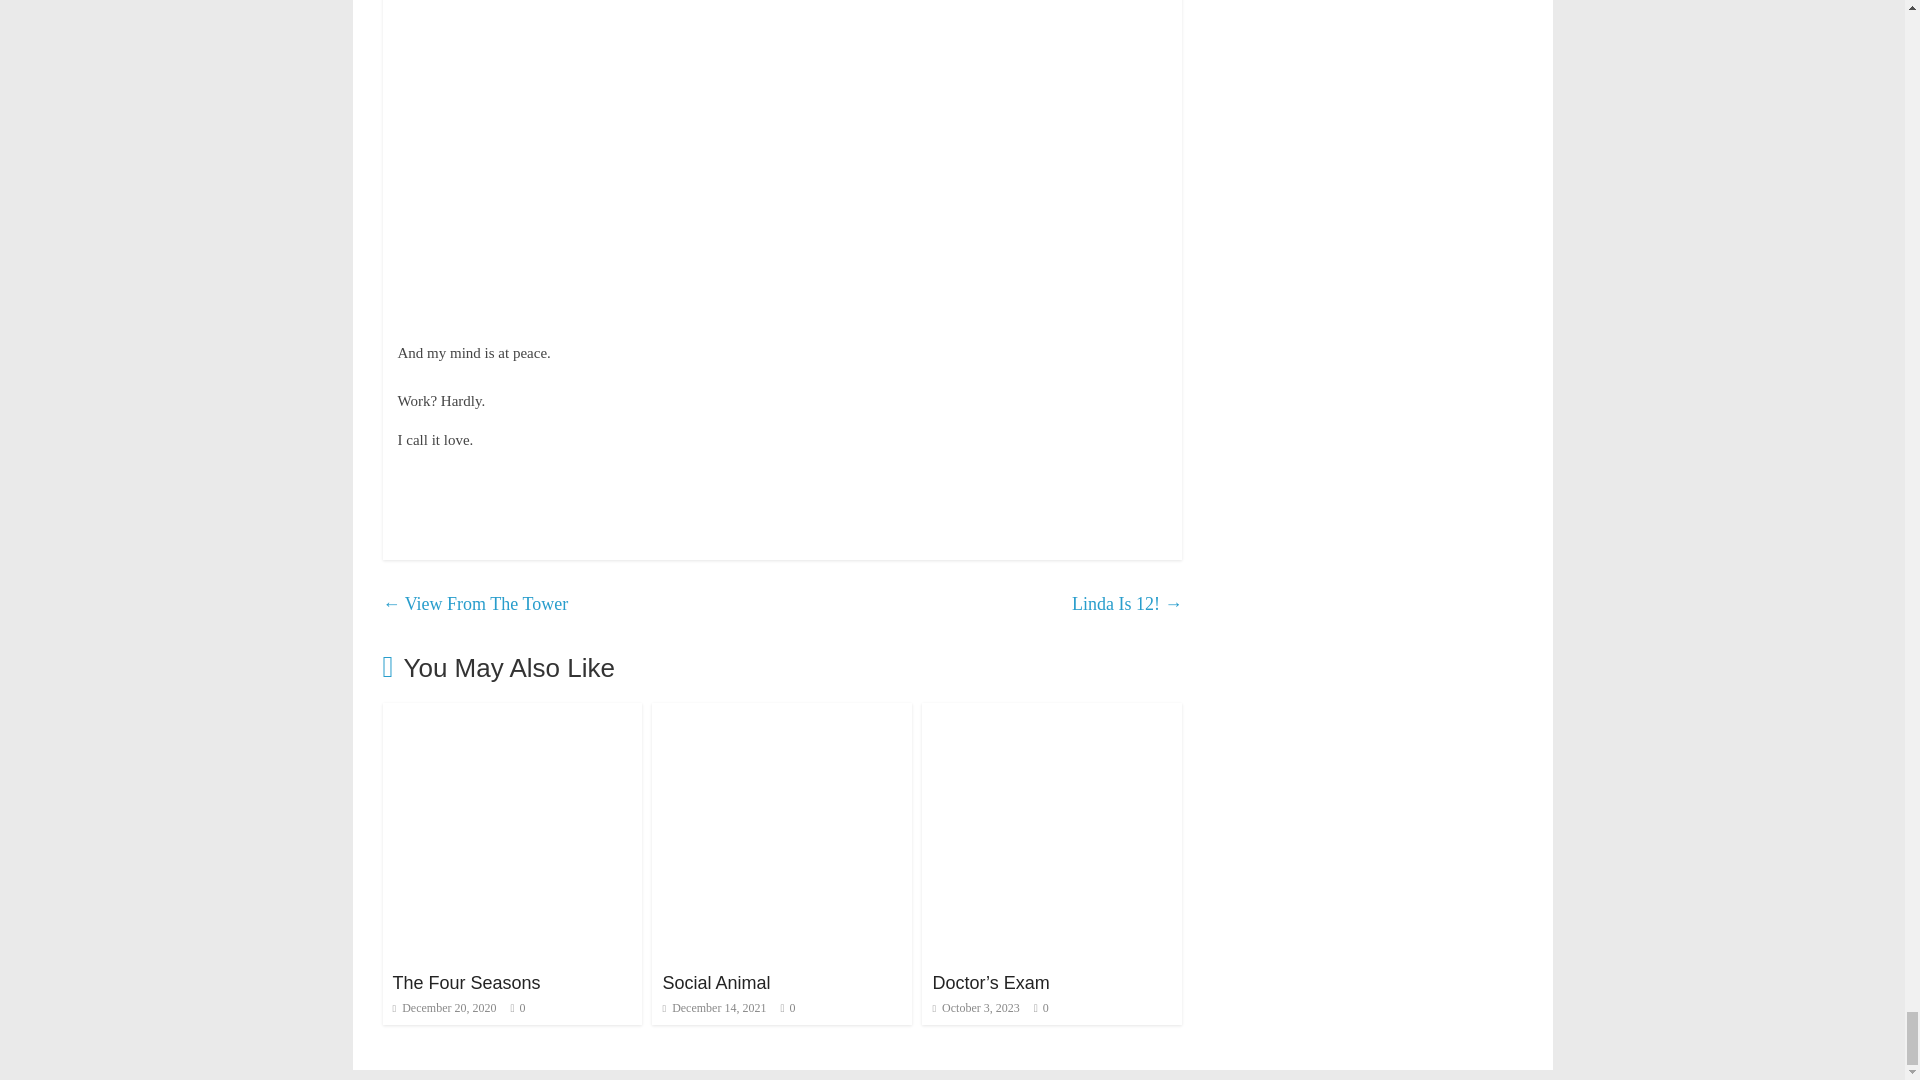 Image resolution: width=1920 pixels, height=1080 pixels. I want to click on 10:45 pm, so click(714, 1008).